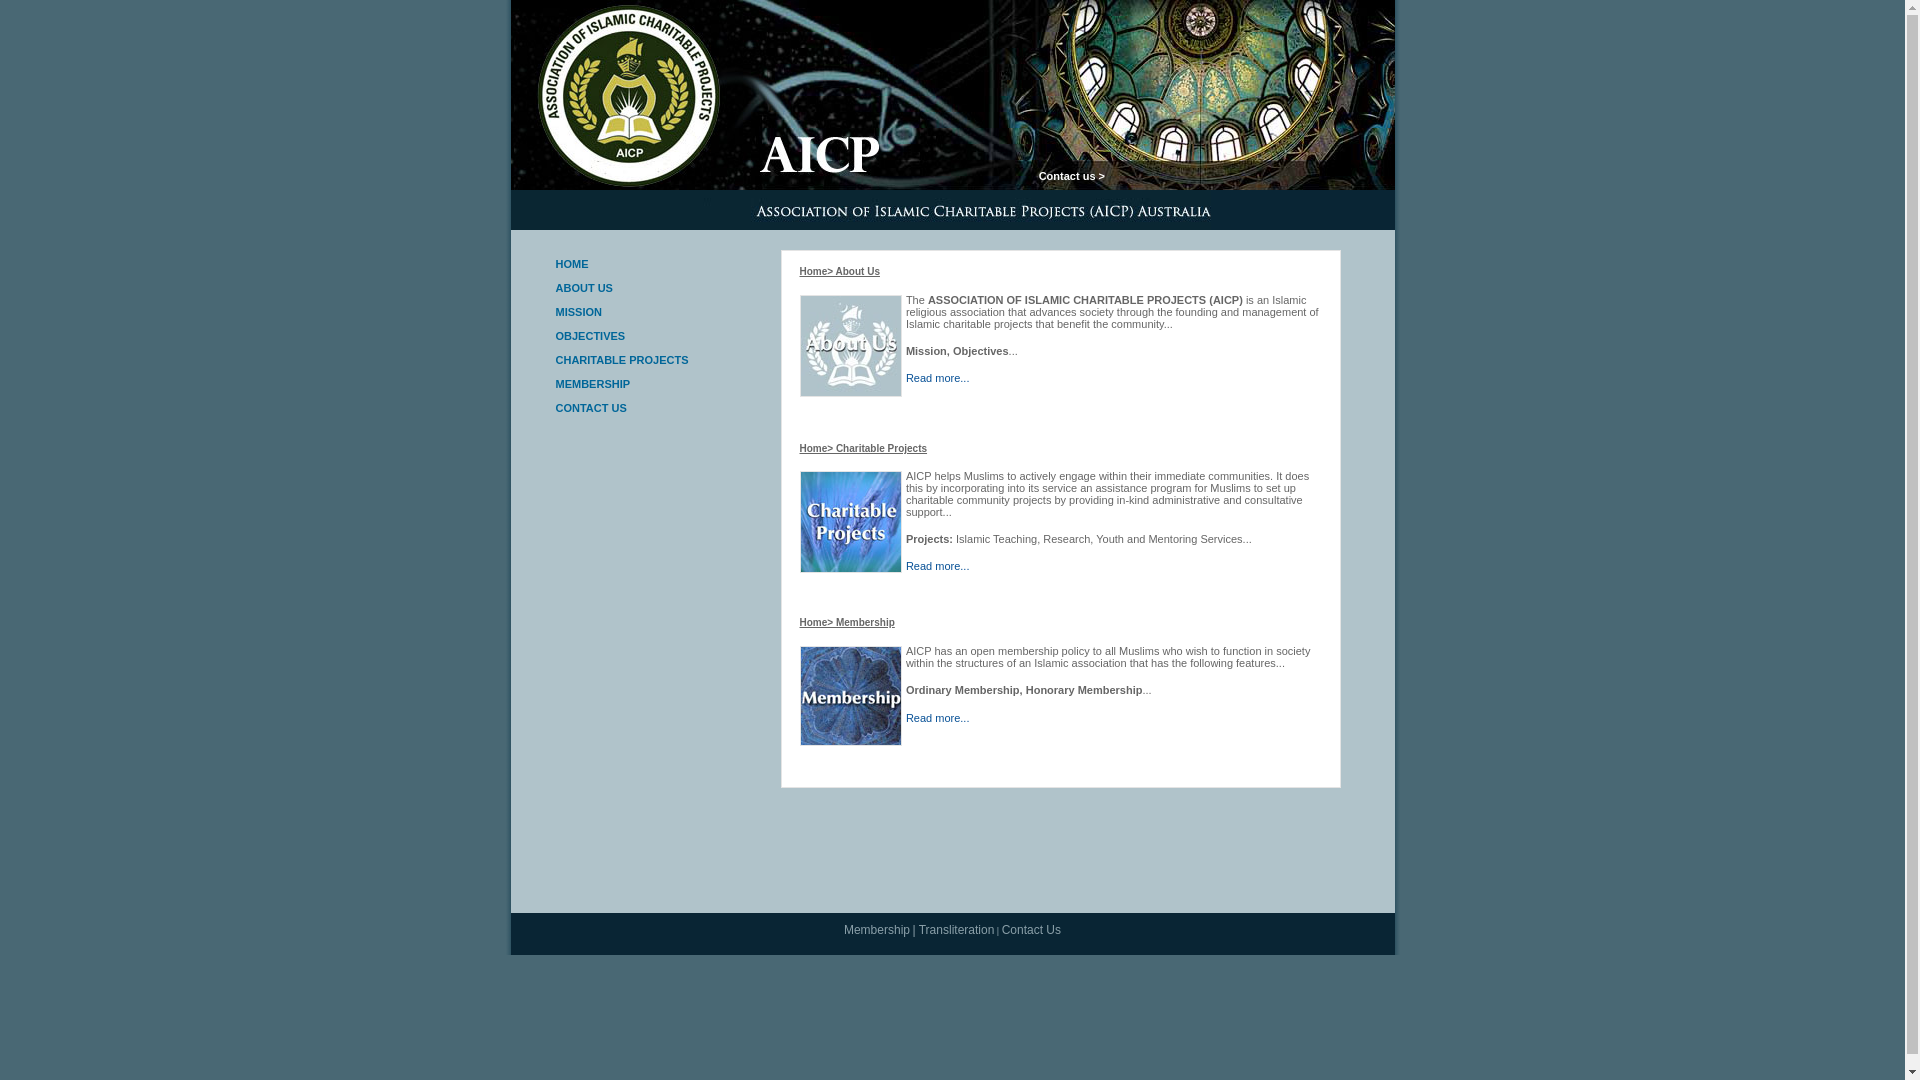 Image resolution: width=1920 pixels, height=1080 pixels. I want to click on CONTACT US, so click(592, 408).